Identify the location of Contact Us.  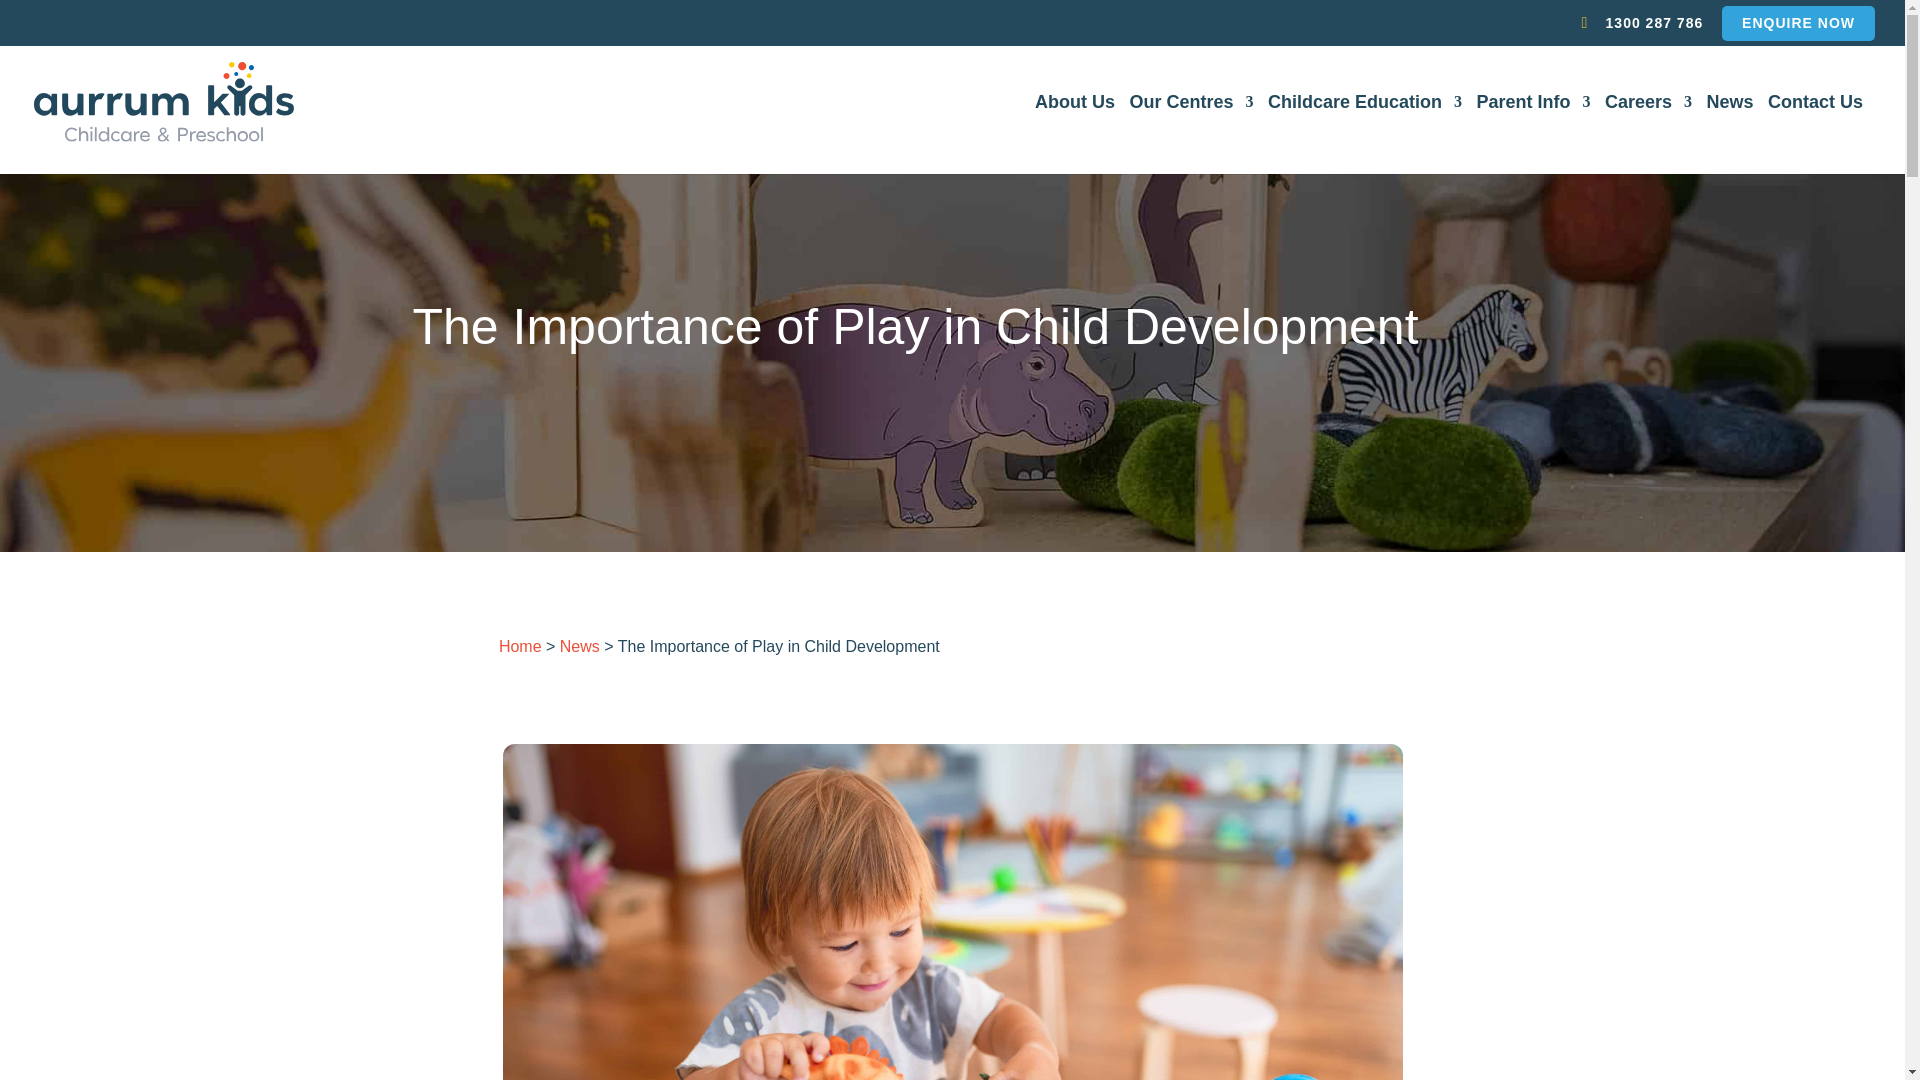
(1820, 134).